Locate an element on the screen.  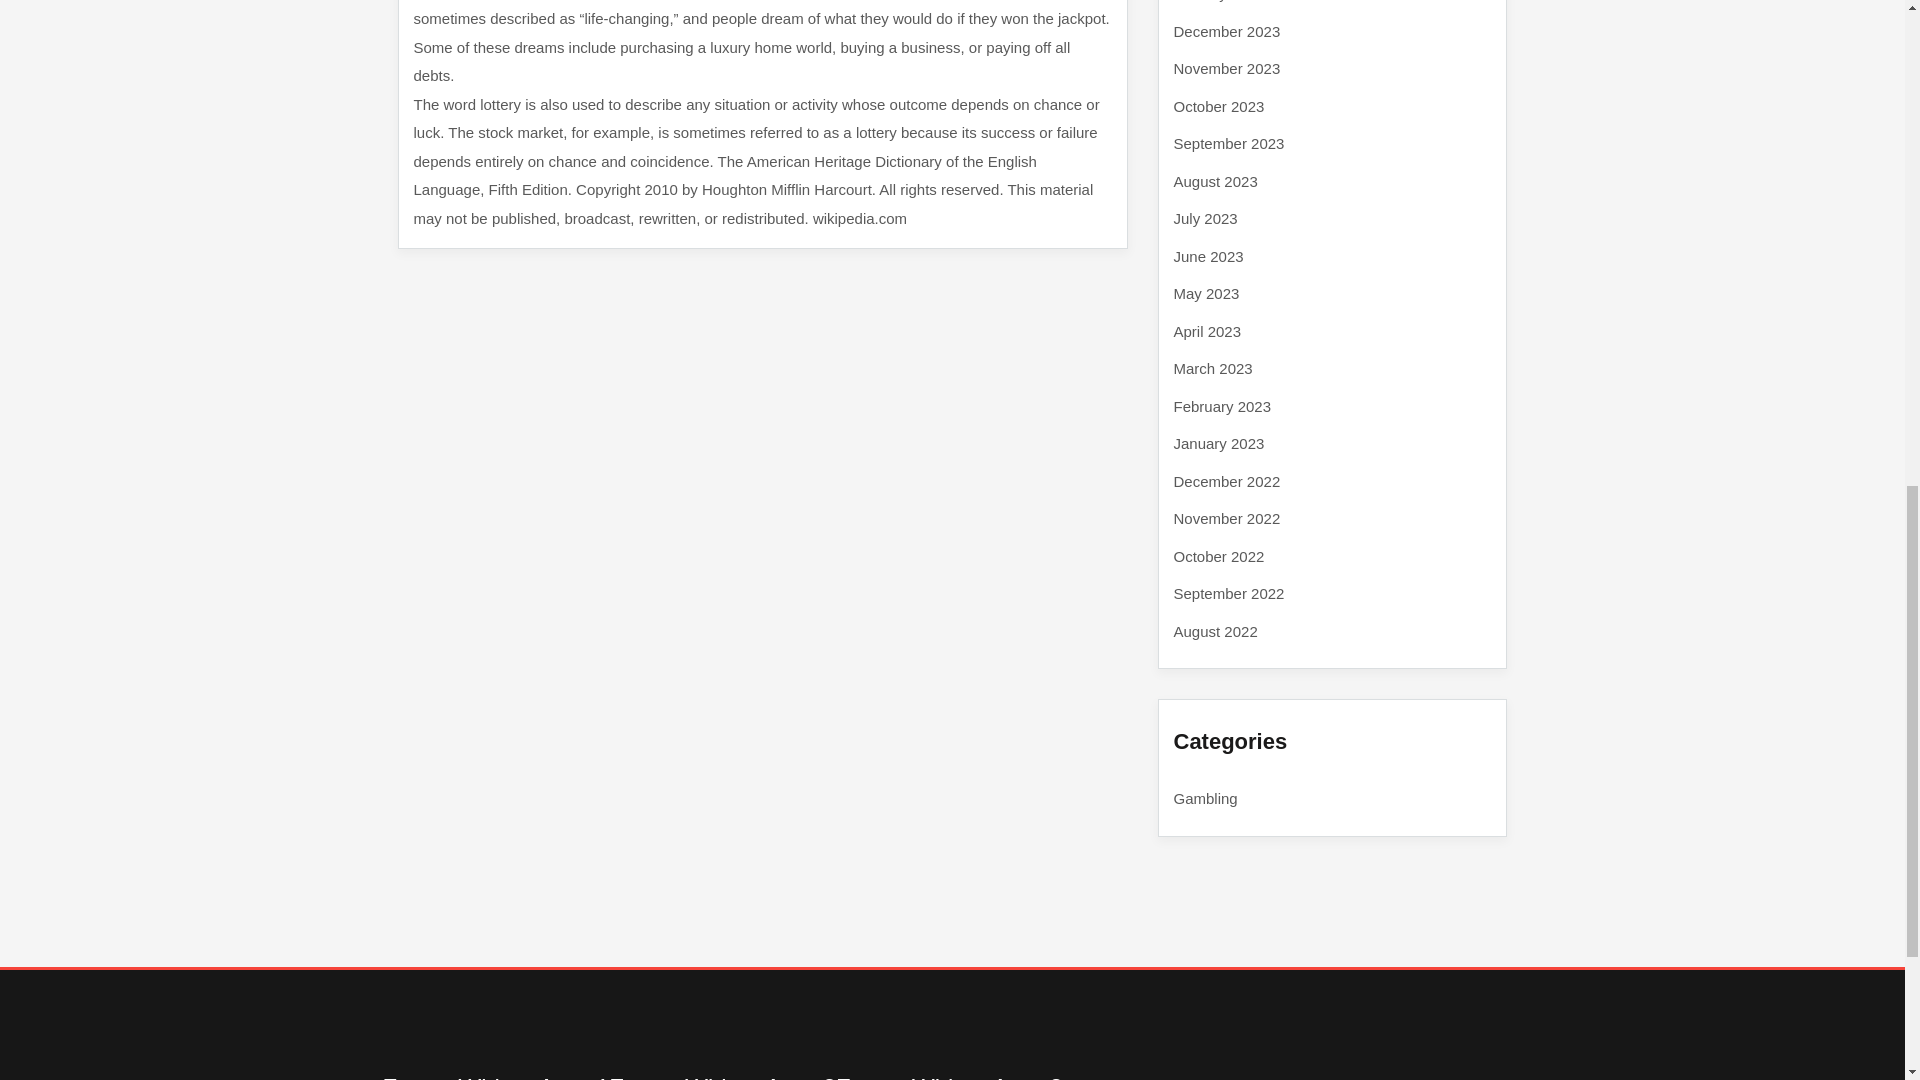
April 2023 is located at coordinates (1208, 330).